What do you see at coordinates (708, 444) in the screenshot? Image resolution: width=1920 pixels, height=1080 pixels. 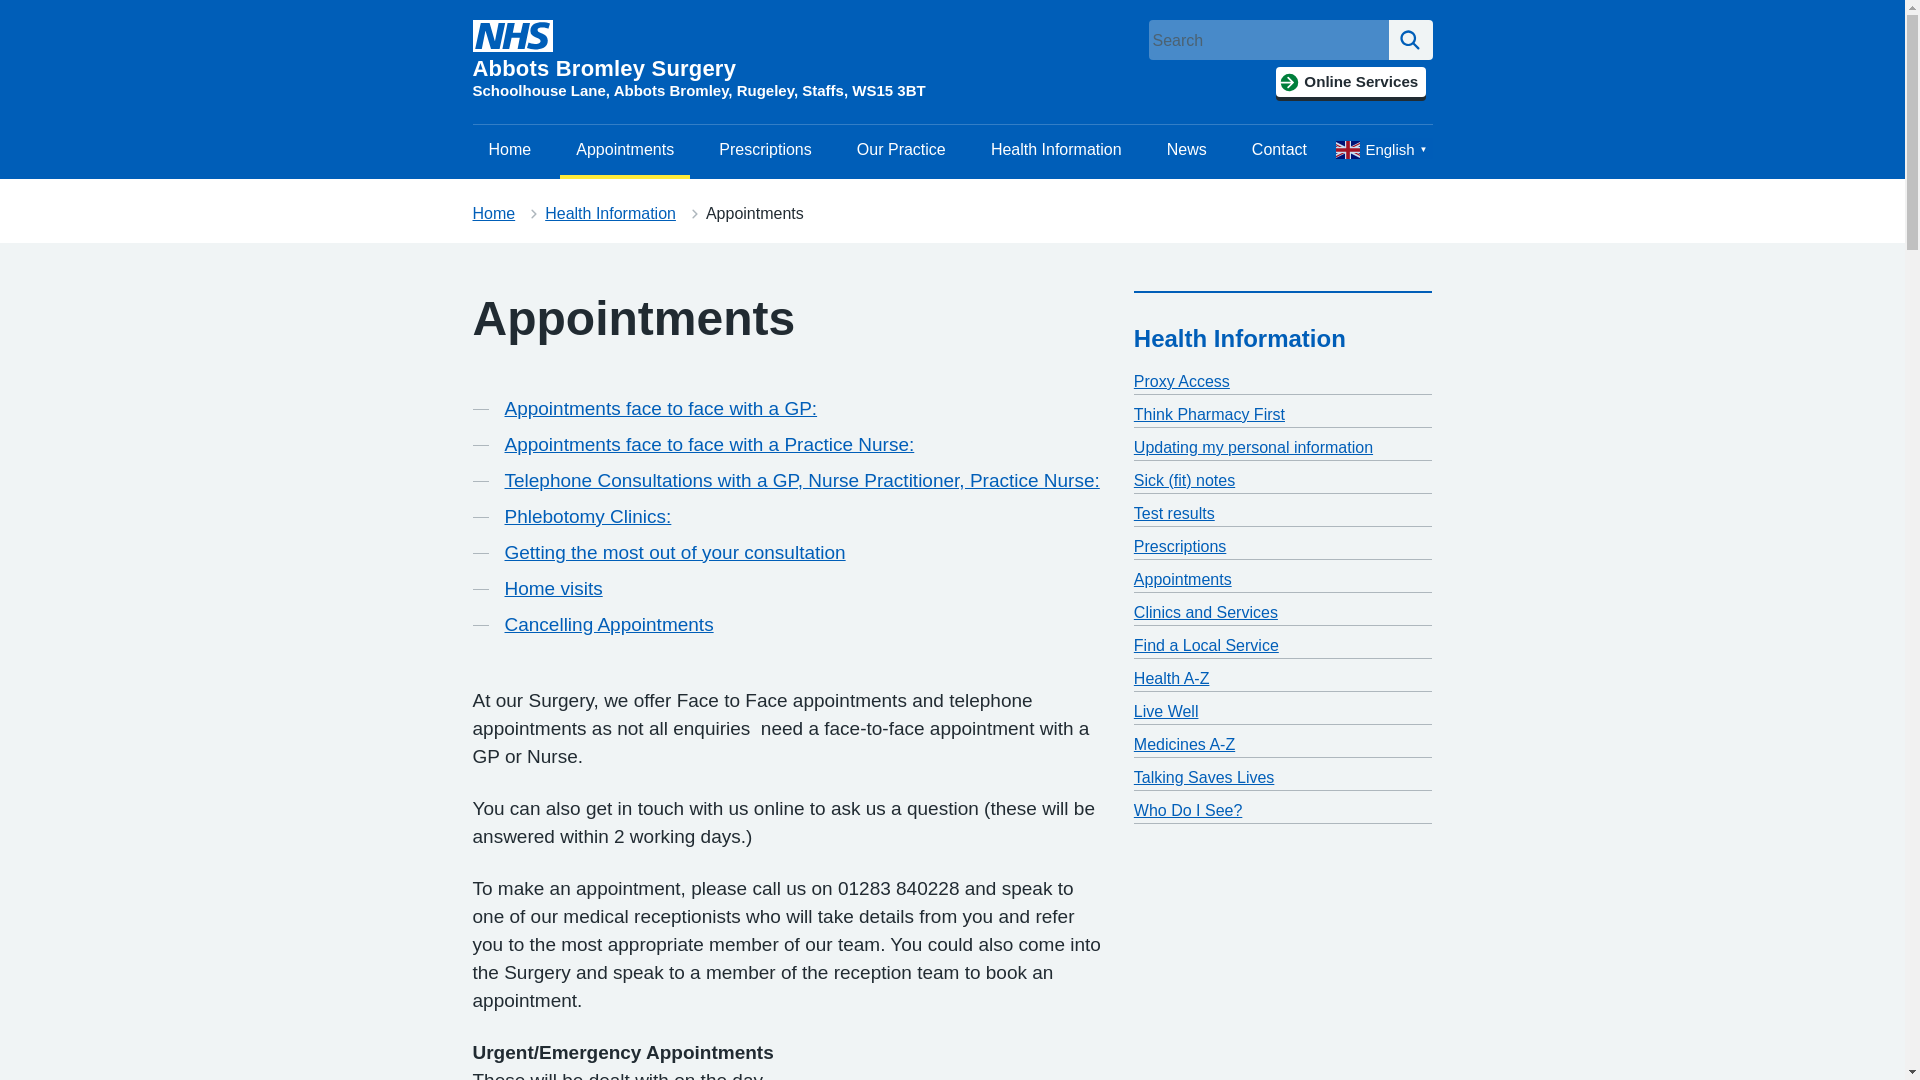 I see `Appointments face to face with a Practice Nurse:` at bounding box center [708, 444].